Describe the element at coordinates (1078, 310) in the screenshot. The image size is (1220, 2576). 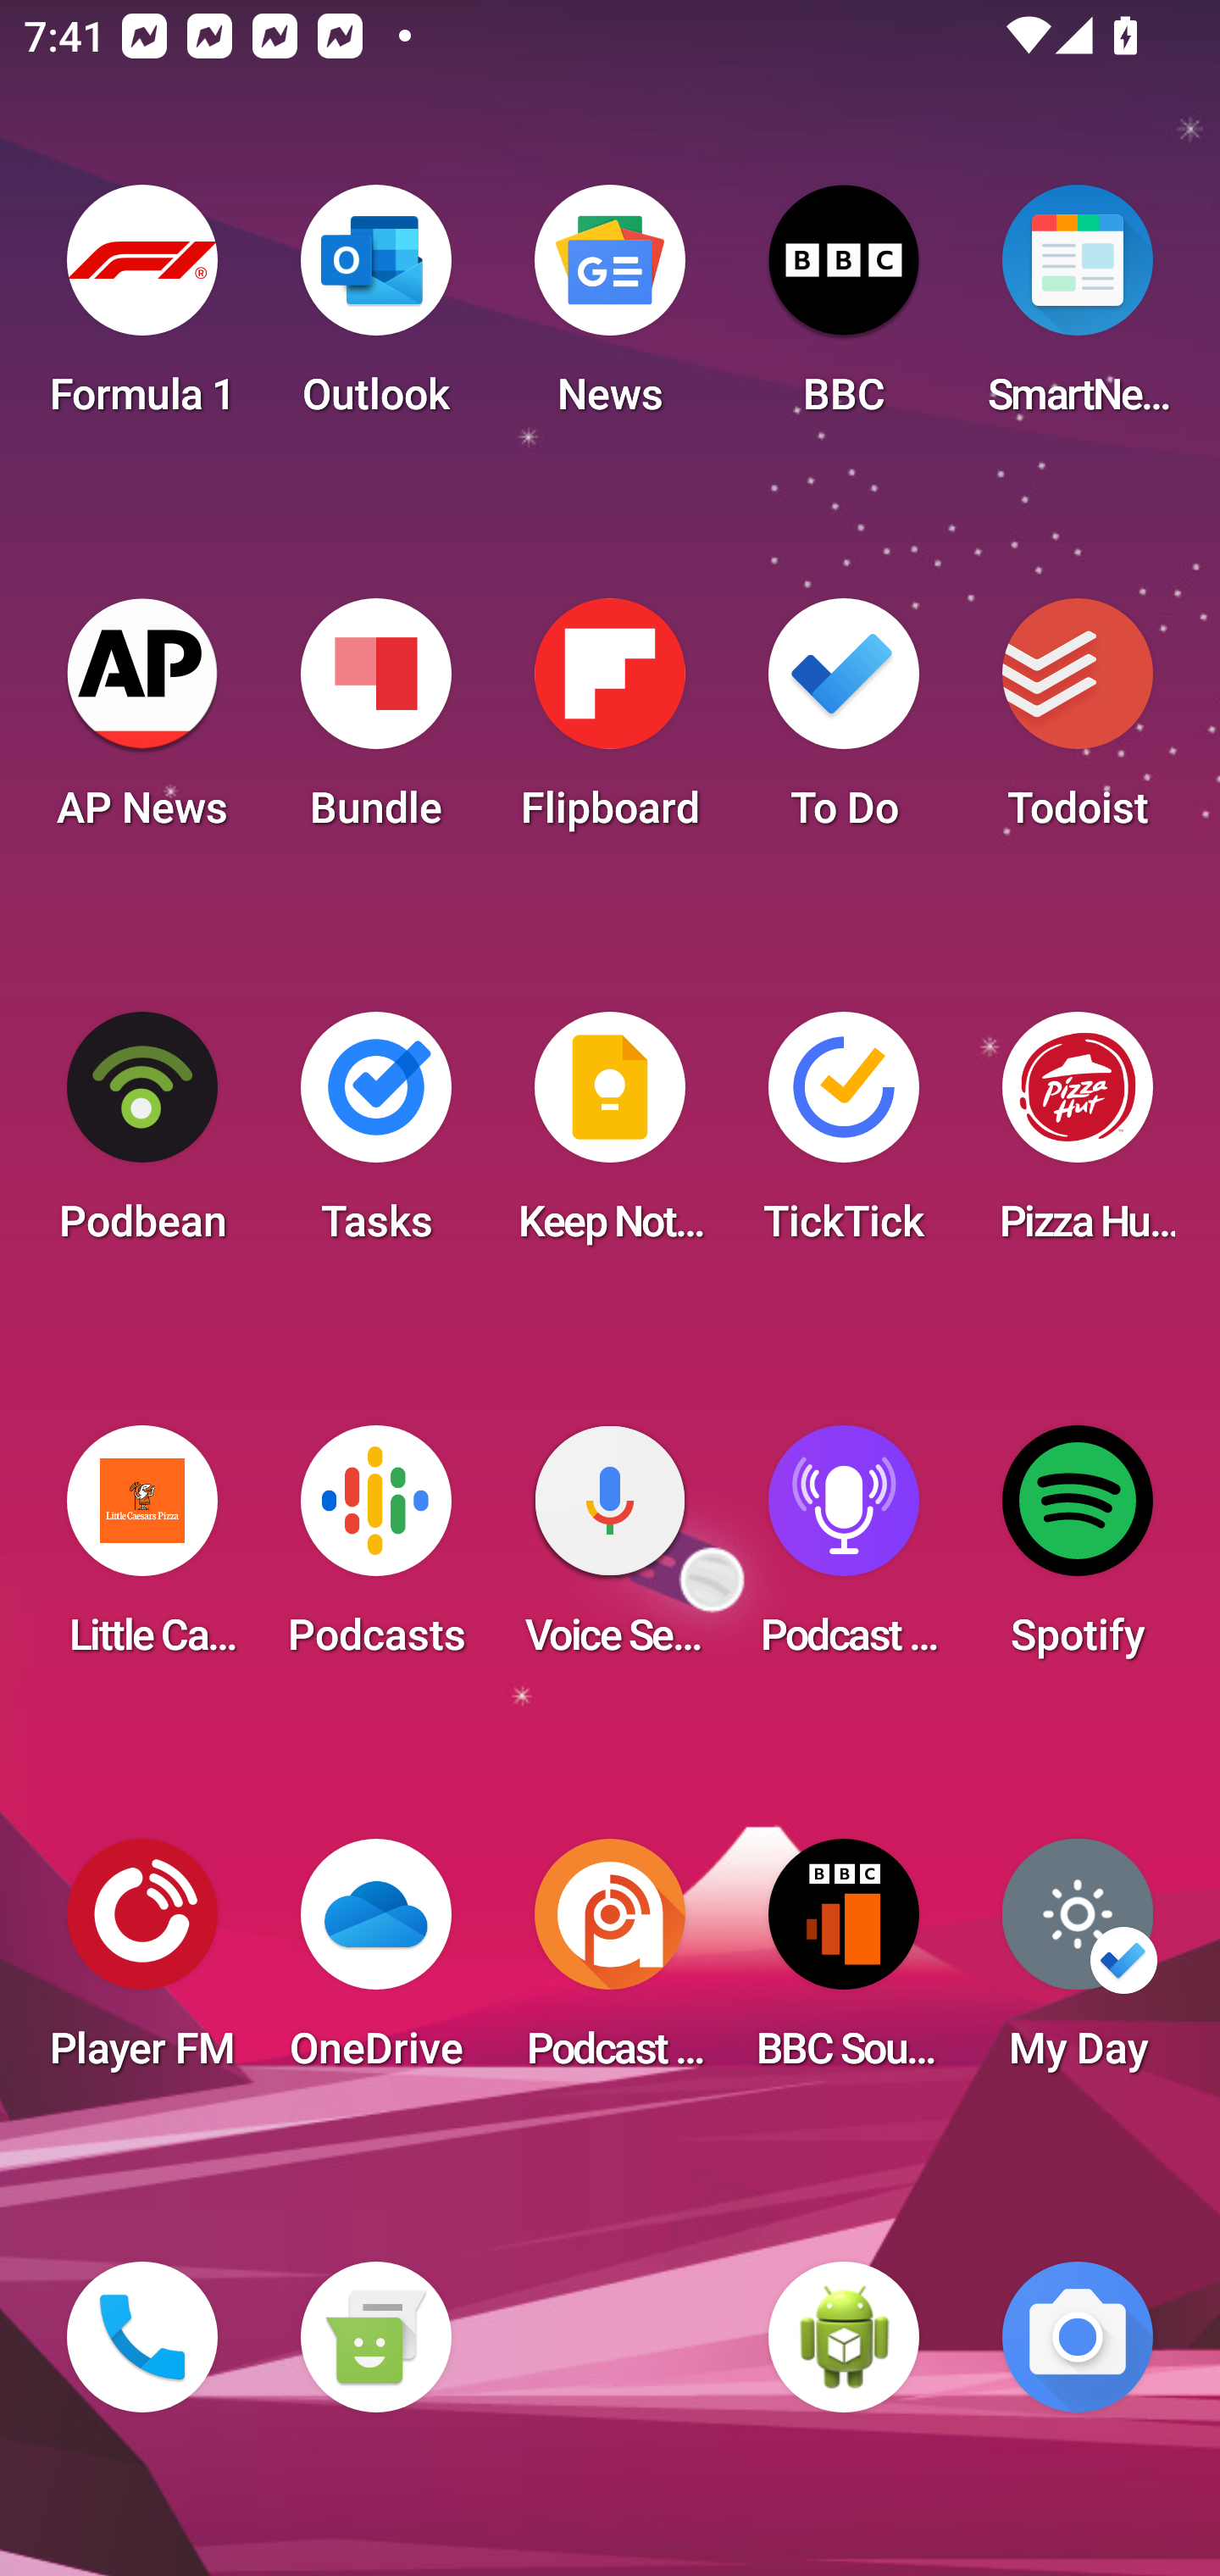
I see `SmartNews` at that location.